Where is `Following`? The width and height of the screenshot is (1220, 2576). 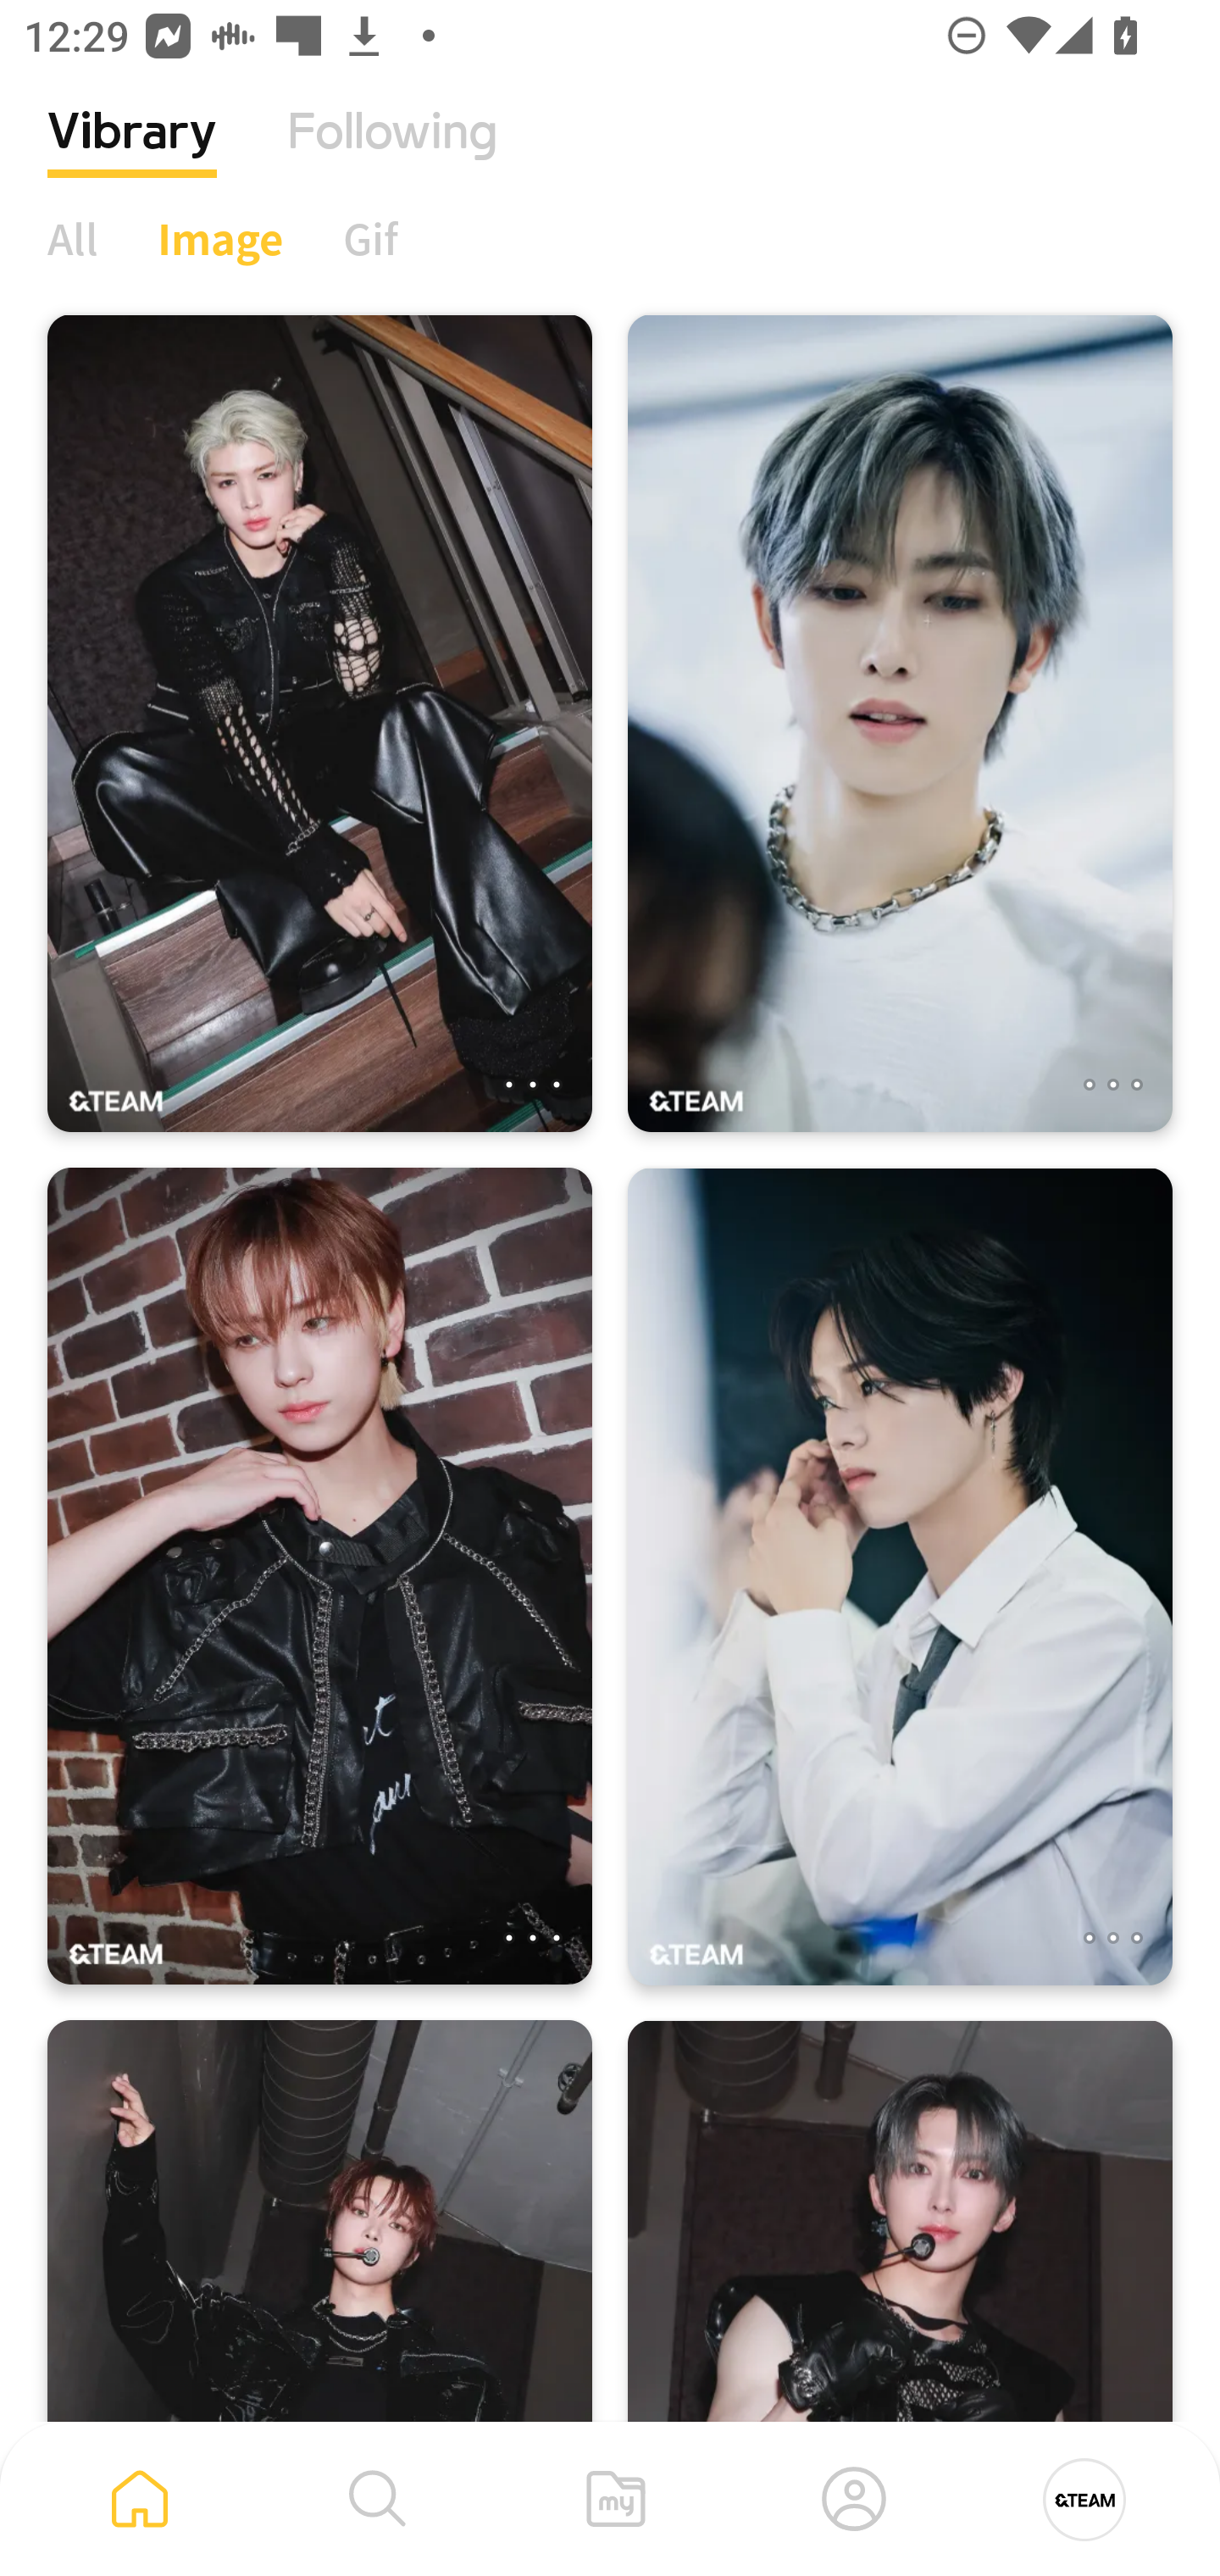
Following is located at coordinates (392, 157).